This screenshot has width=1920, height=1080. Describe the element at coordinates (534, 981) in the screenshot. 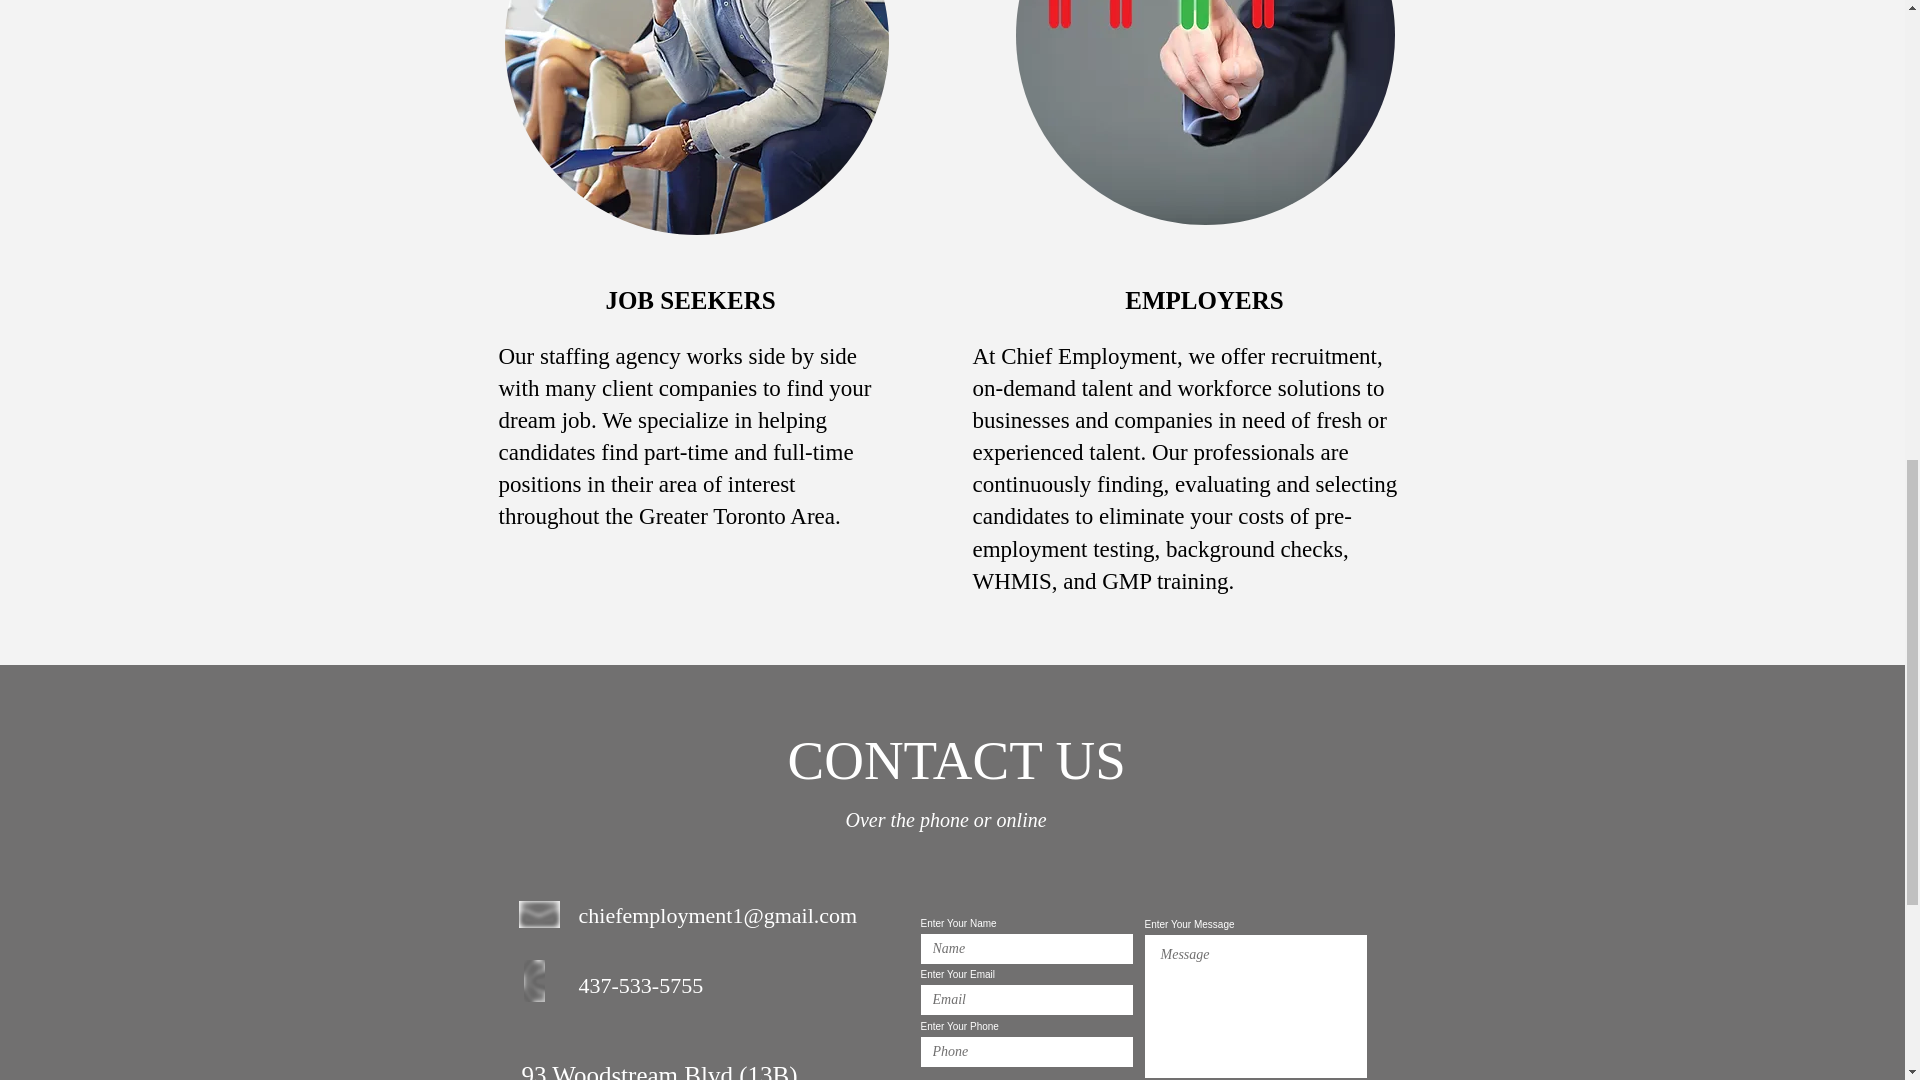

I see `phone.png` at that location.